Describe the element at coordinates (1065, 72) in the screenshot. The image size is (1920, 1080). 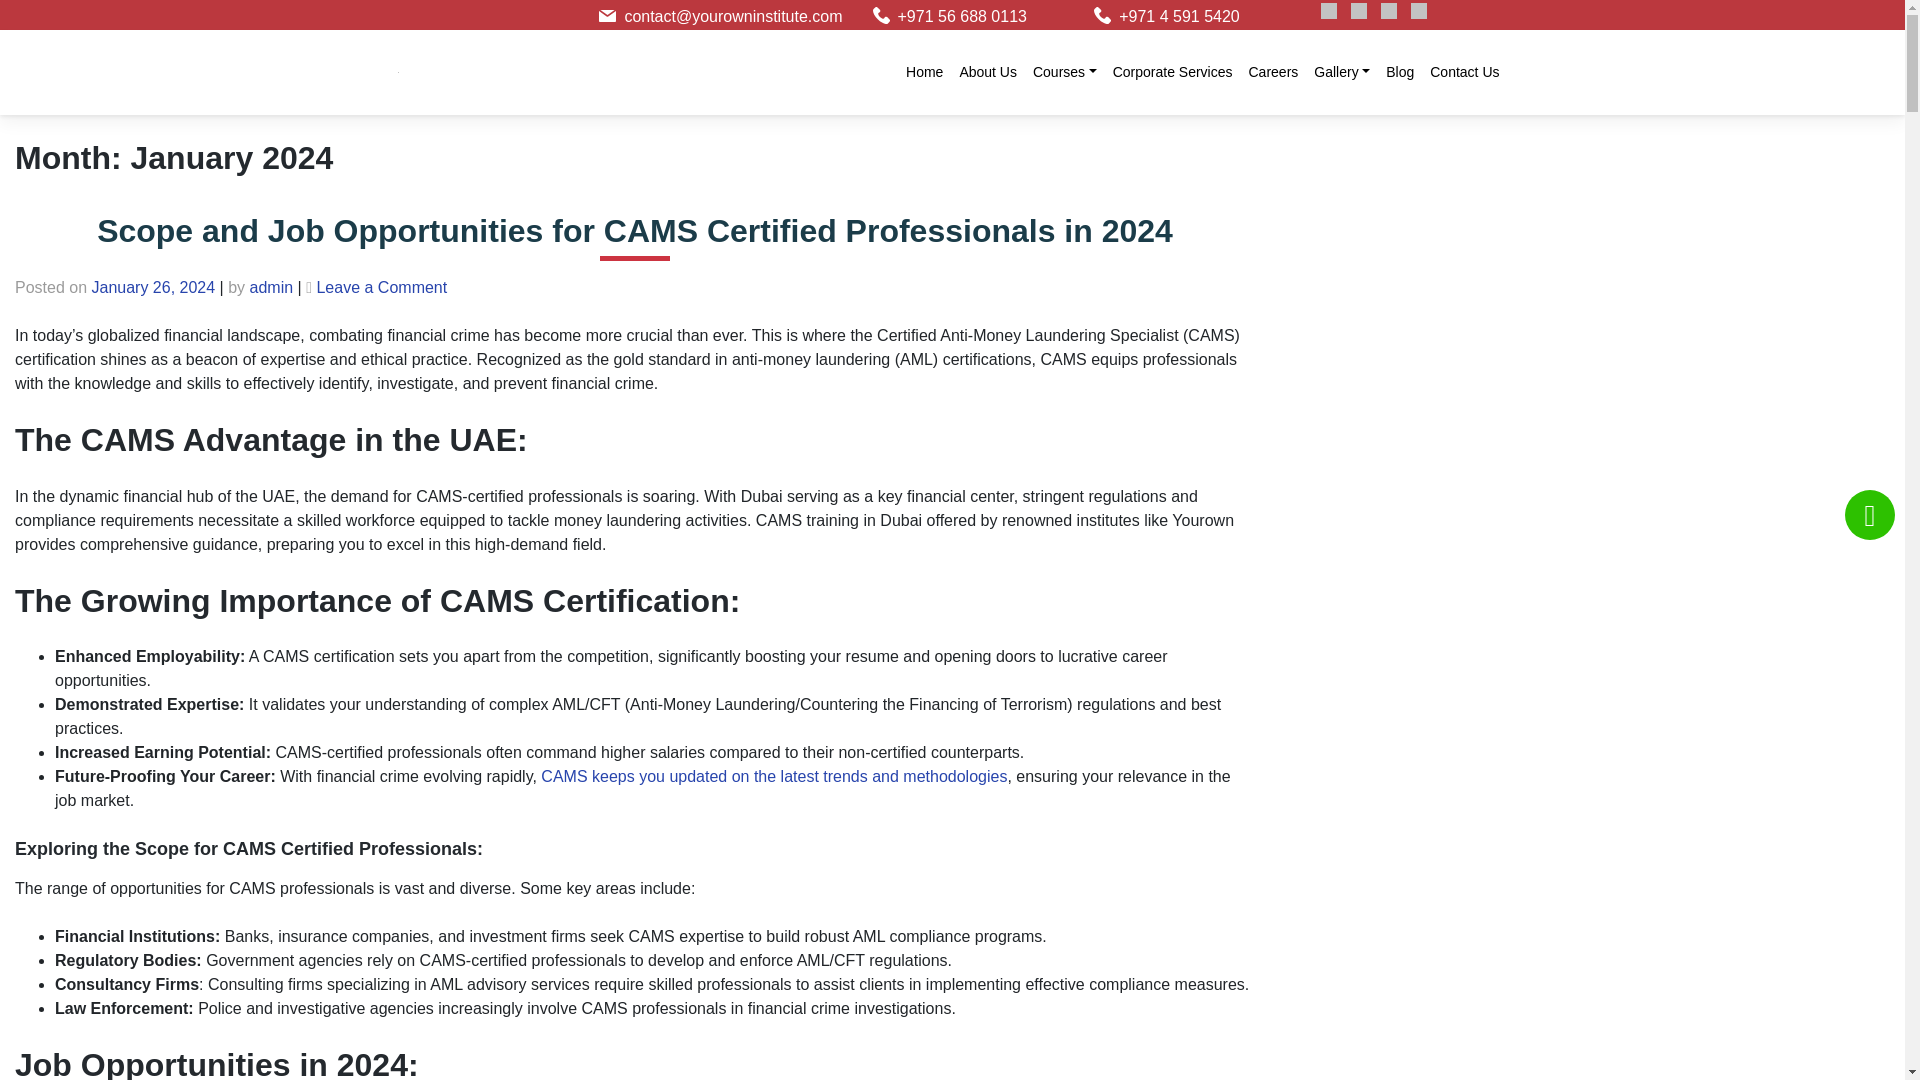
I see `Courses` at that location.